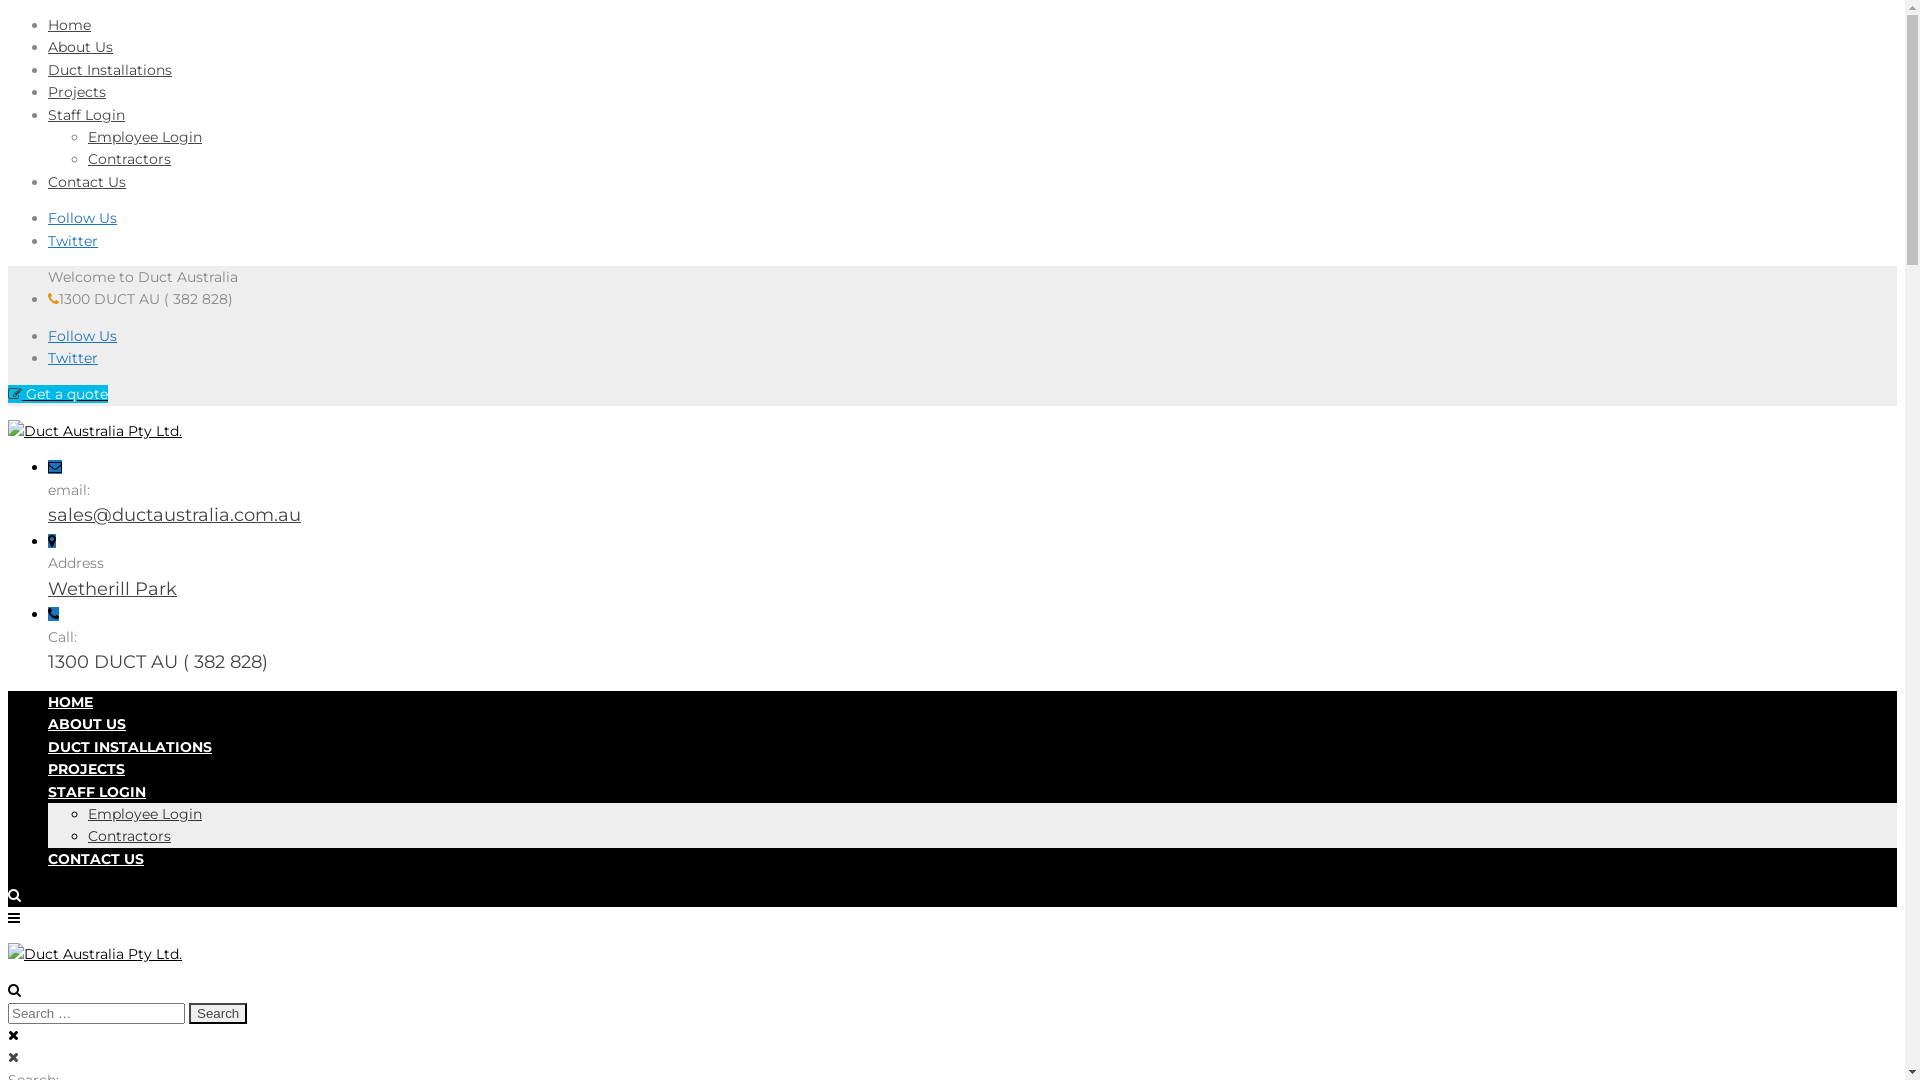  What do you see at coordinates (130, 747) in the screenshot?
I see `DUCT INSTALLATIONS` at bounding box center [130, 747].